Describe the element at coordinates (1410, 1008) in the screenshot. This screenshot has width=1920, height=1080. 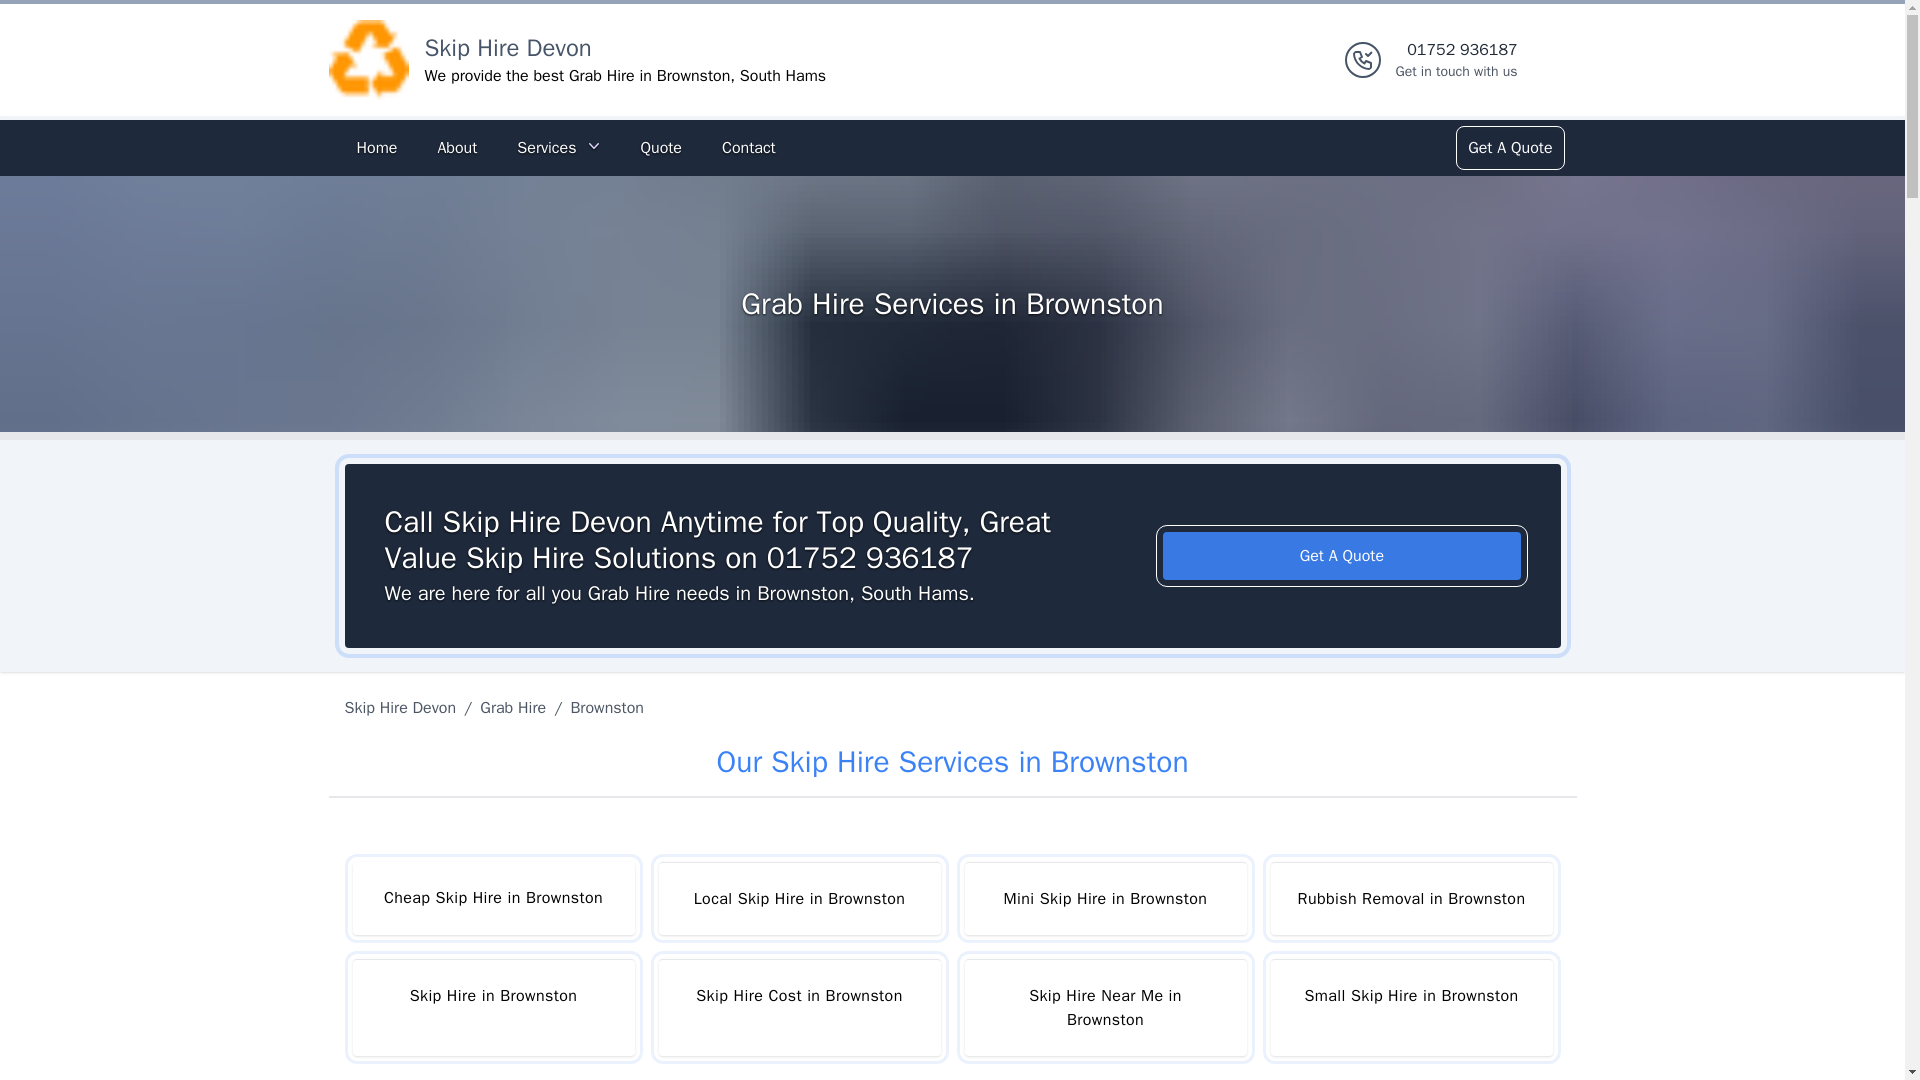
I see `Small Skip Hire in Brownston` at that location.